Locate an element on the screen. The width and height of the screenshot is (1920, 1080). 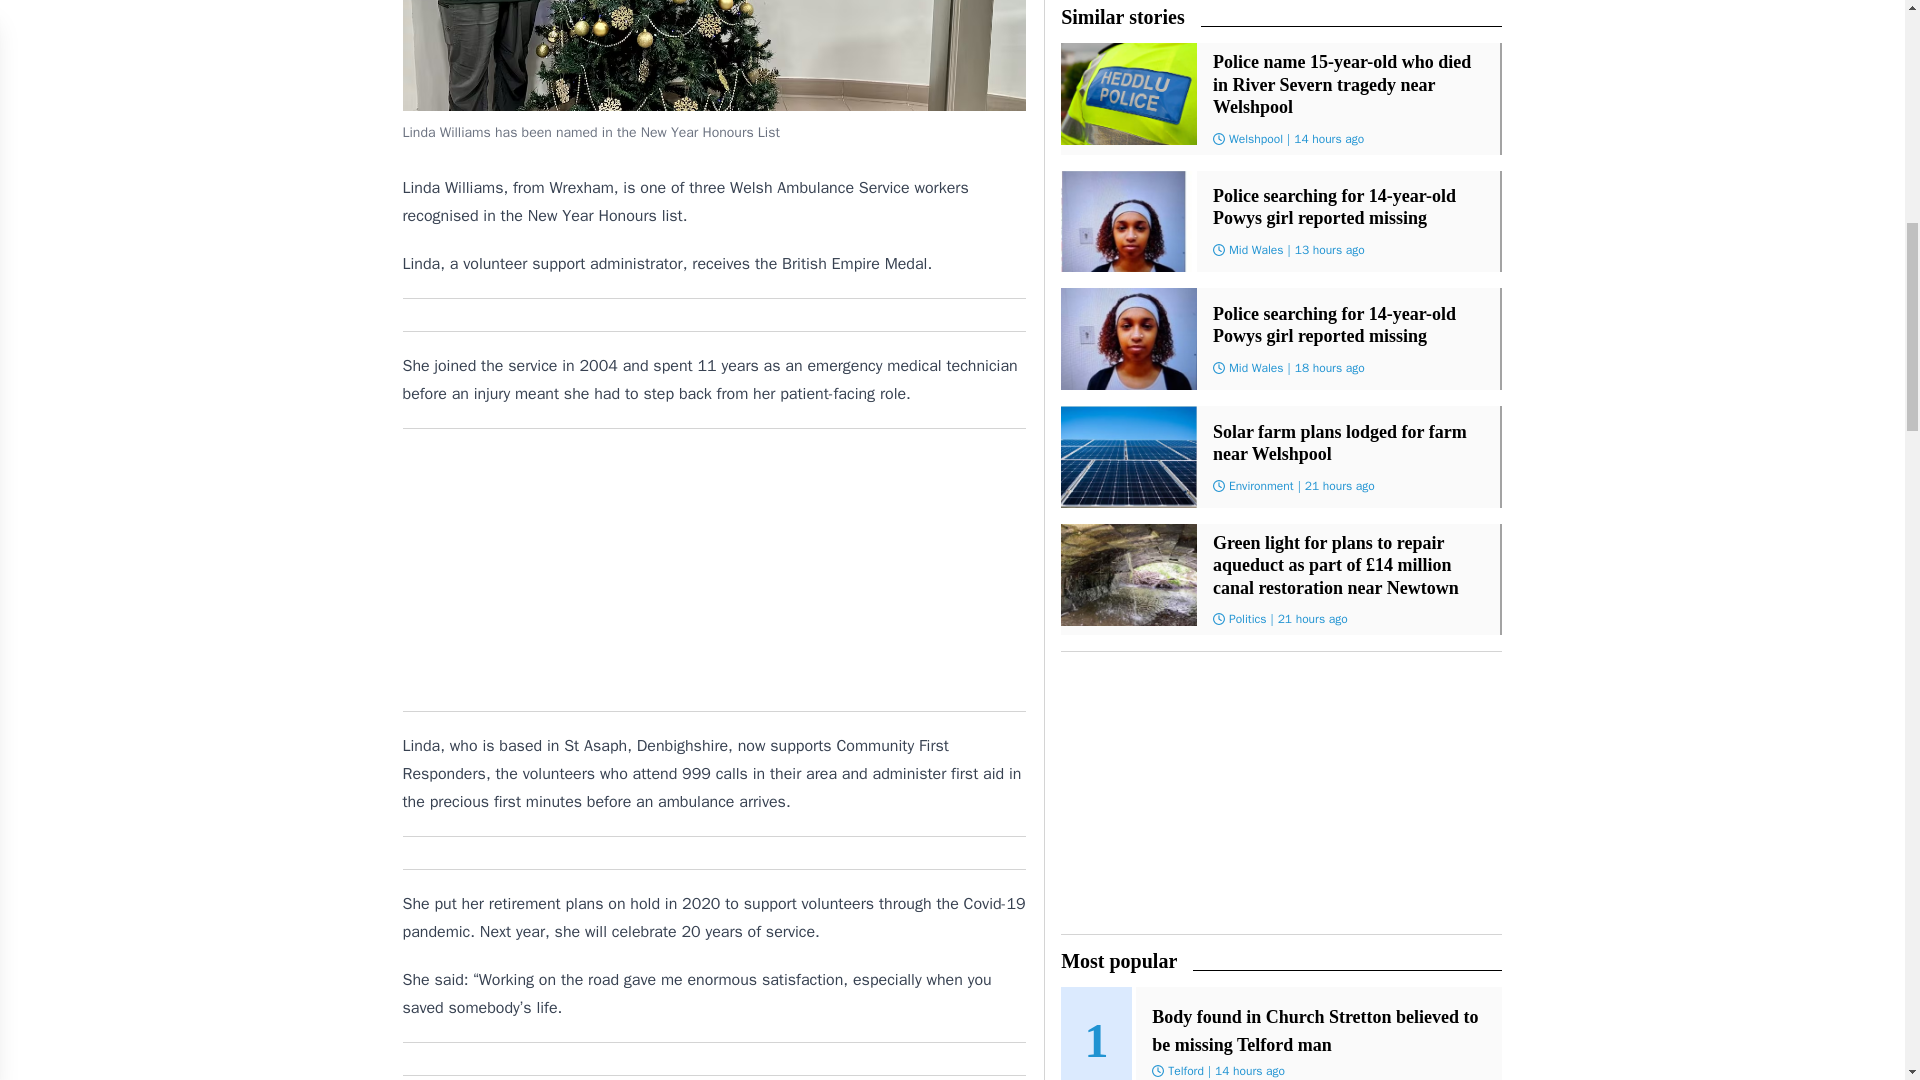
Politics is located at coordinates (1248, 619).